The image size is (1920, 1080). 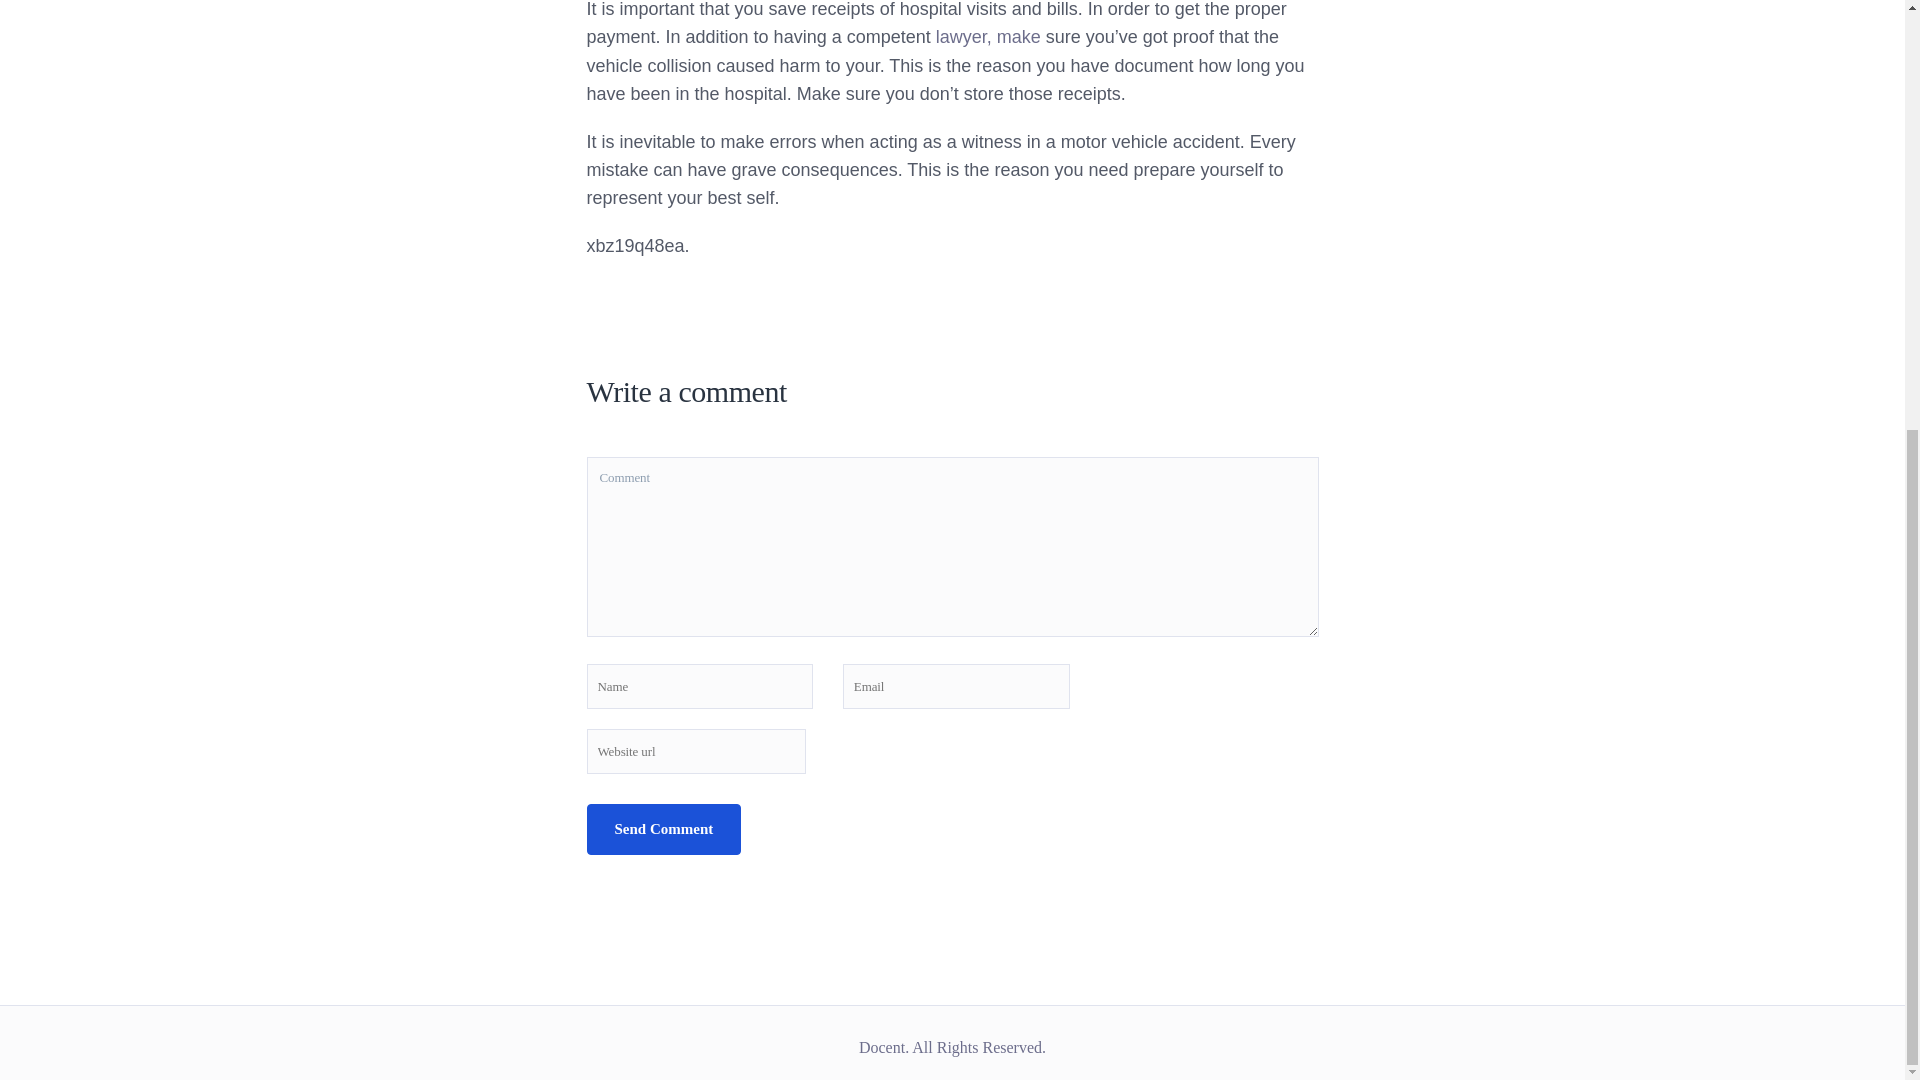 What do you see at coordinates (663, 829) in the screenshot?
I see `Send Comment` at bounding box center [663, 829].